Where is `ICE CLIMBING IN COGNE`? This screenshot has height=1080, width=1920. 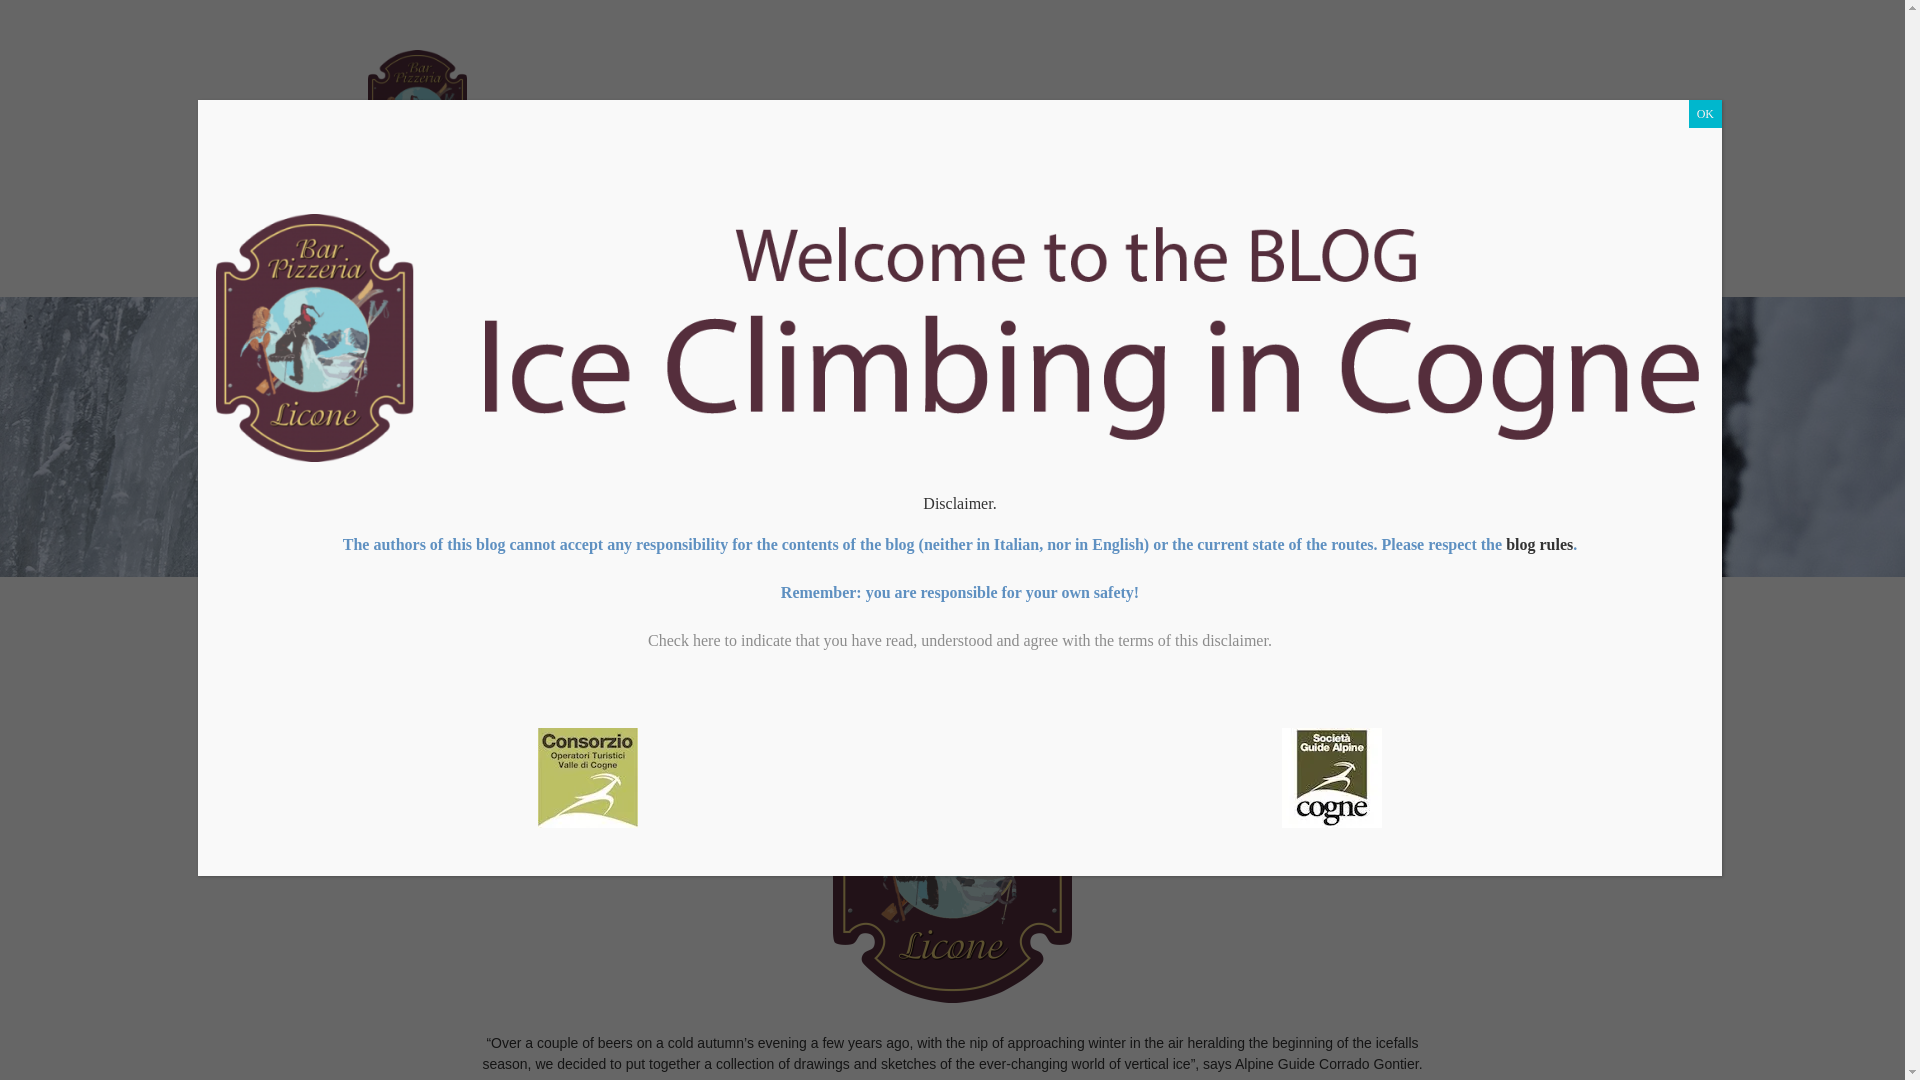 ICE CLIMBING IN COGNE is located at coordinates (474, 234).